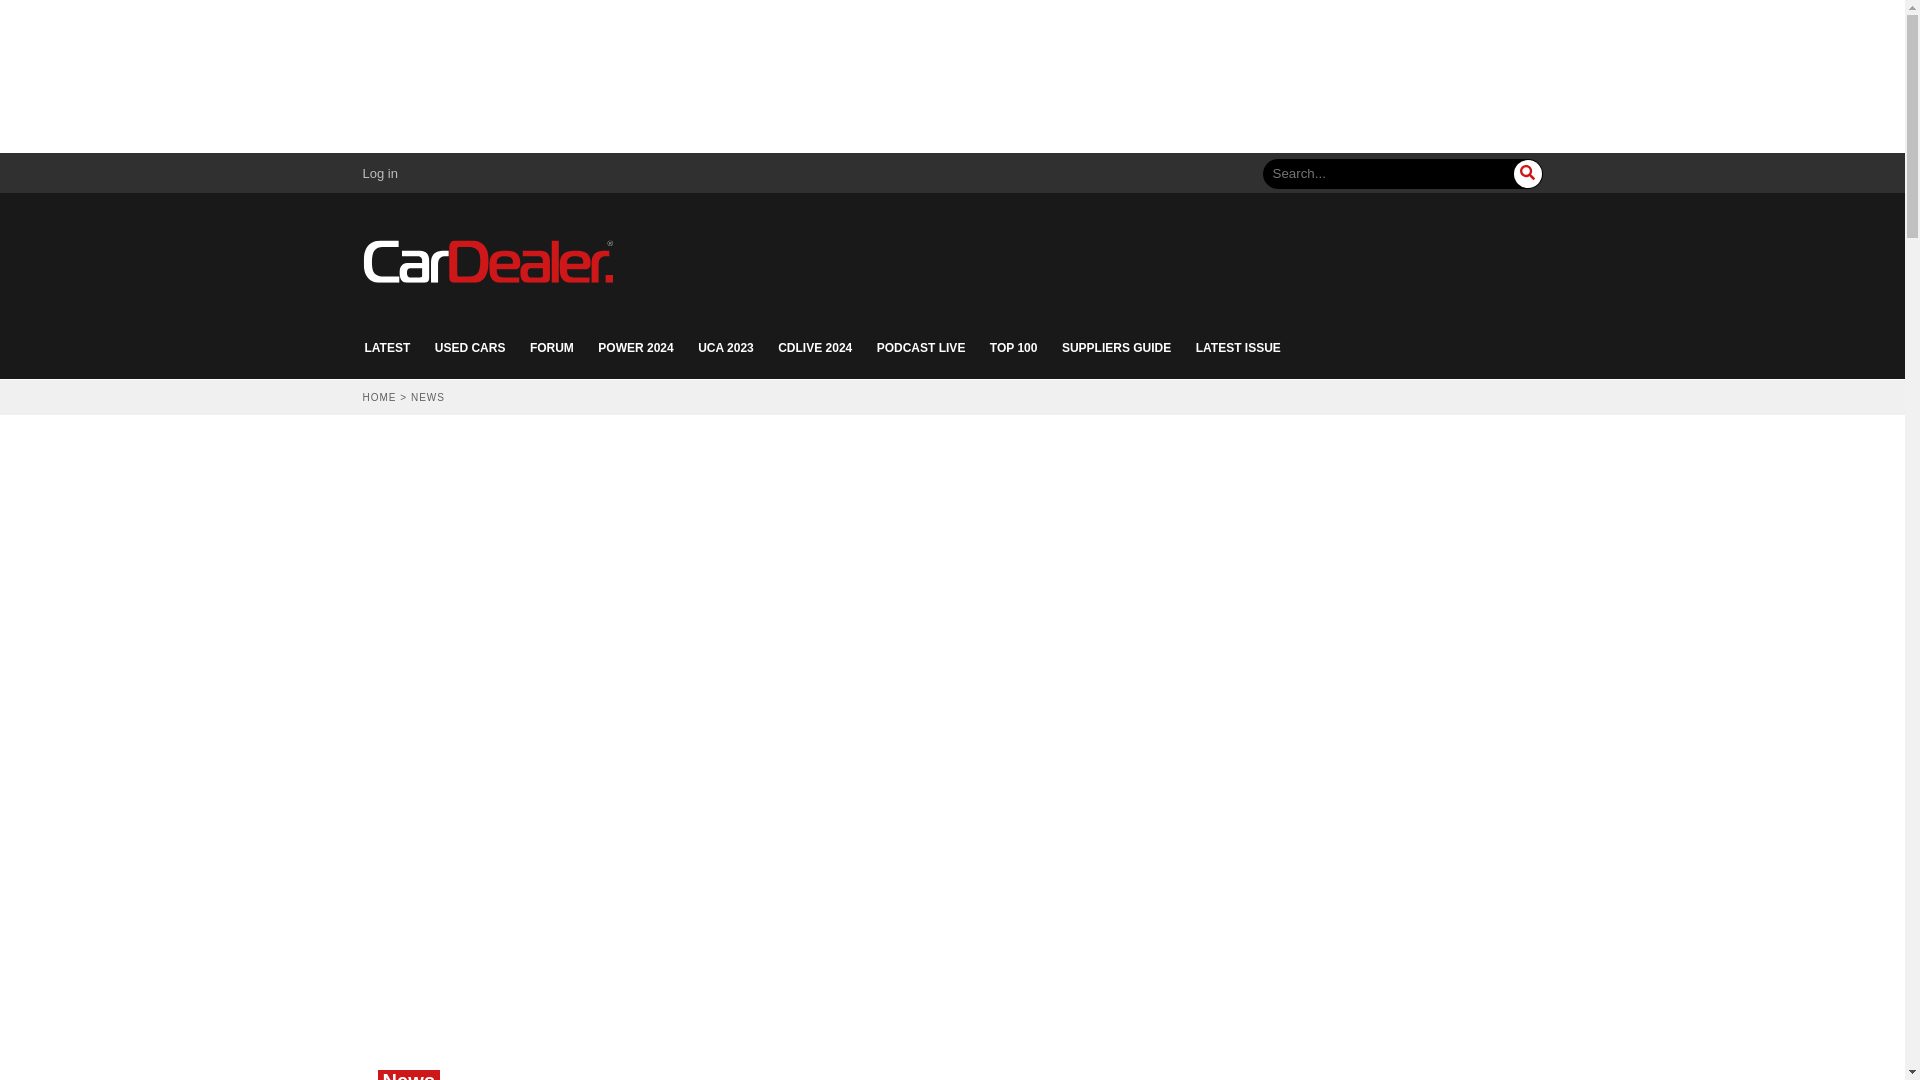  Describe the element at coordinates (378, 397) in the screenshot. I see `HOME` at that location.